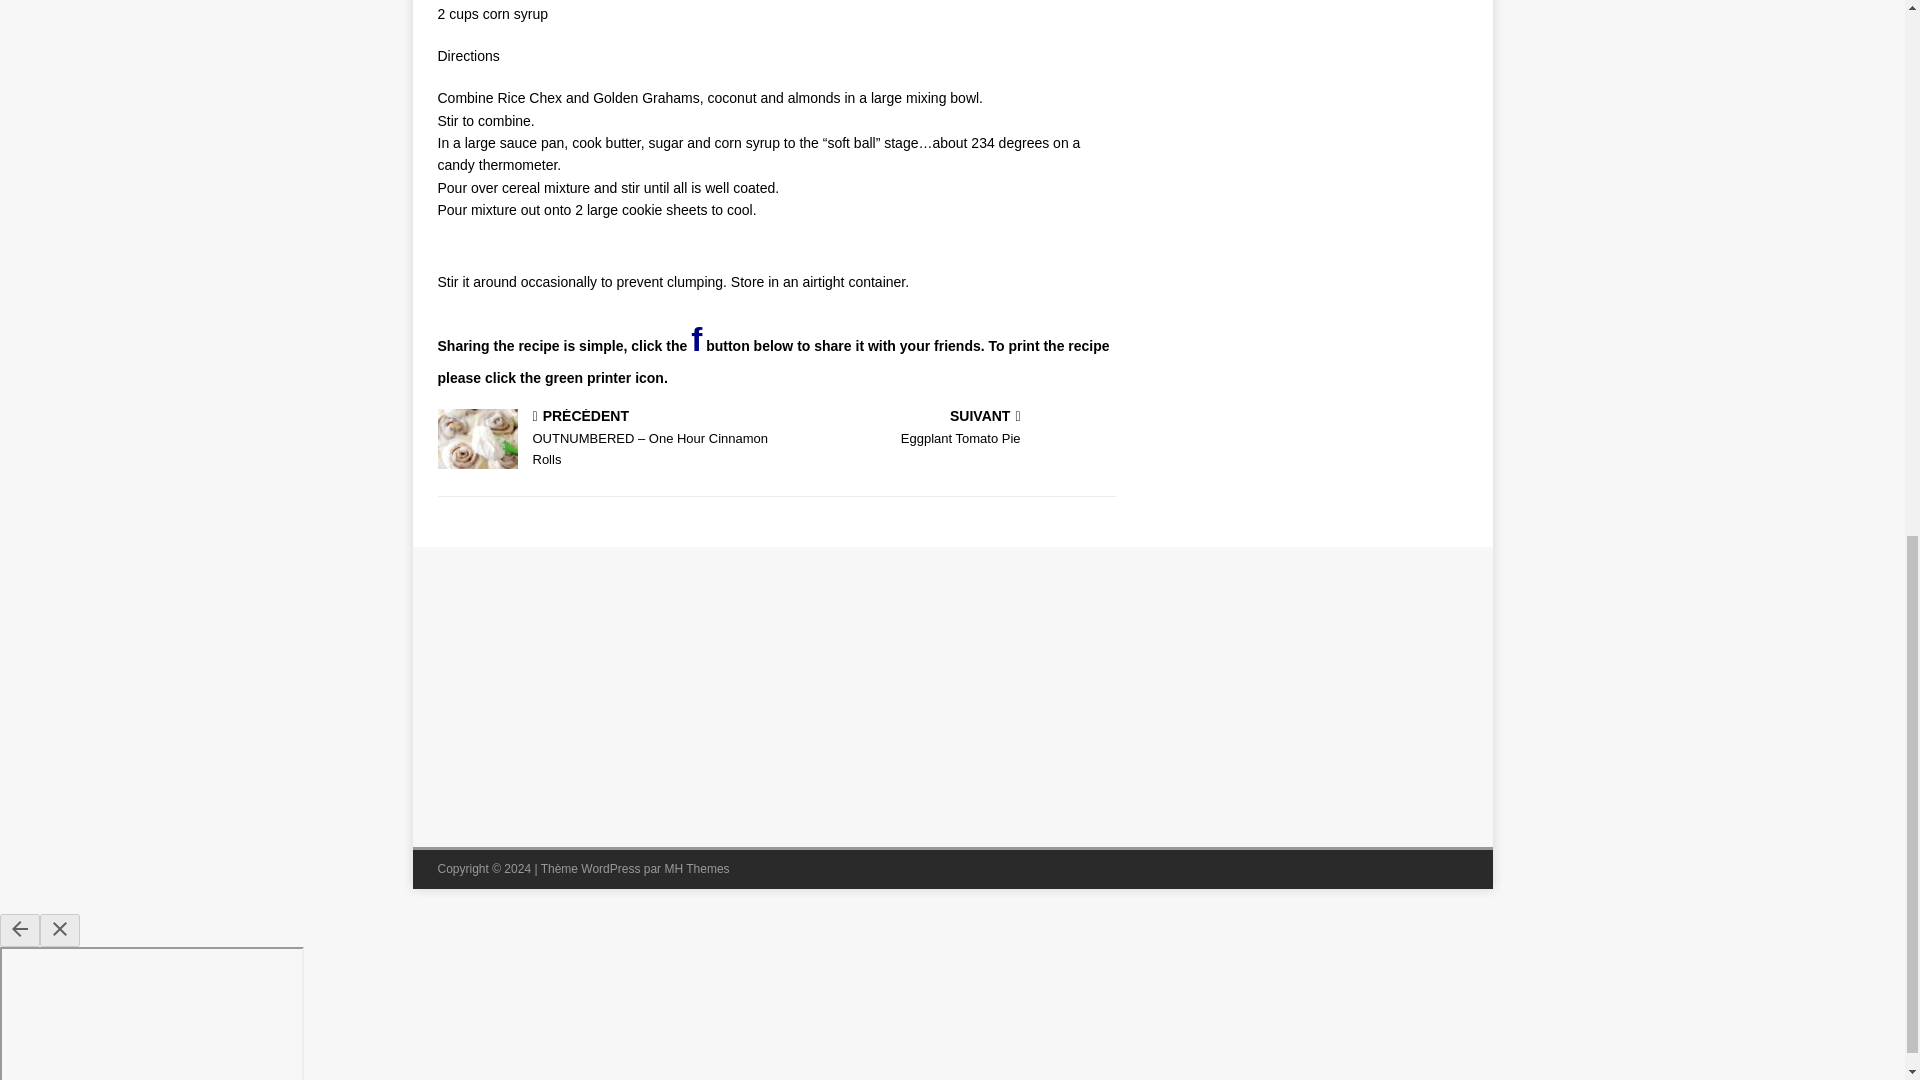  Describe the element at coordinates (696, 868) in the screenshot. I see `MH Themes` at that location.